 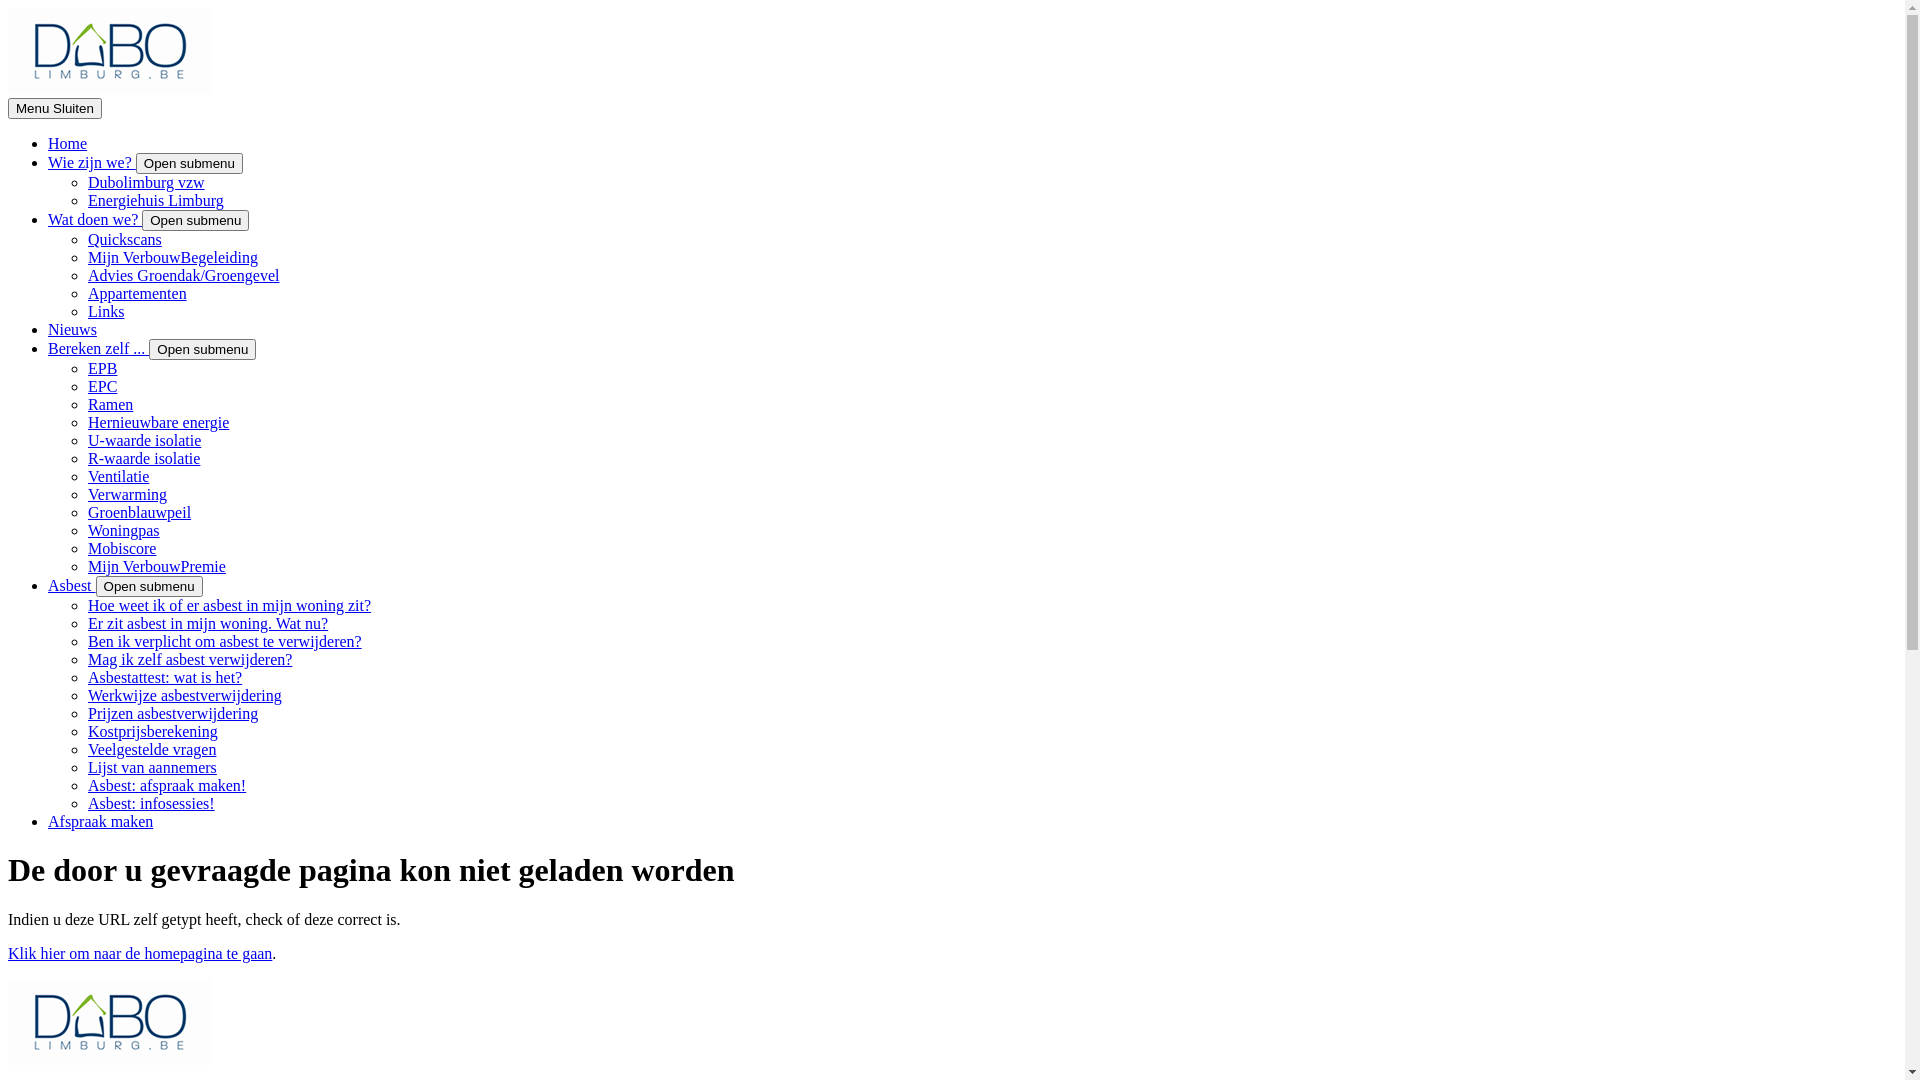 What do you see at coordinates (72, 586) in the screenshot?
I see `Asbest` at bounding box center [72, 586].